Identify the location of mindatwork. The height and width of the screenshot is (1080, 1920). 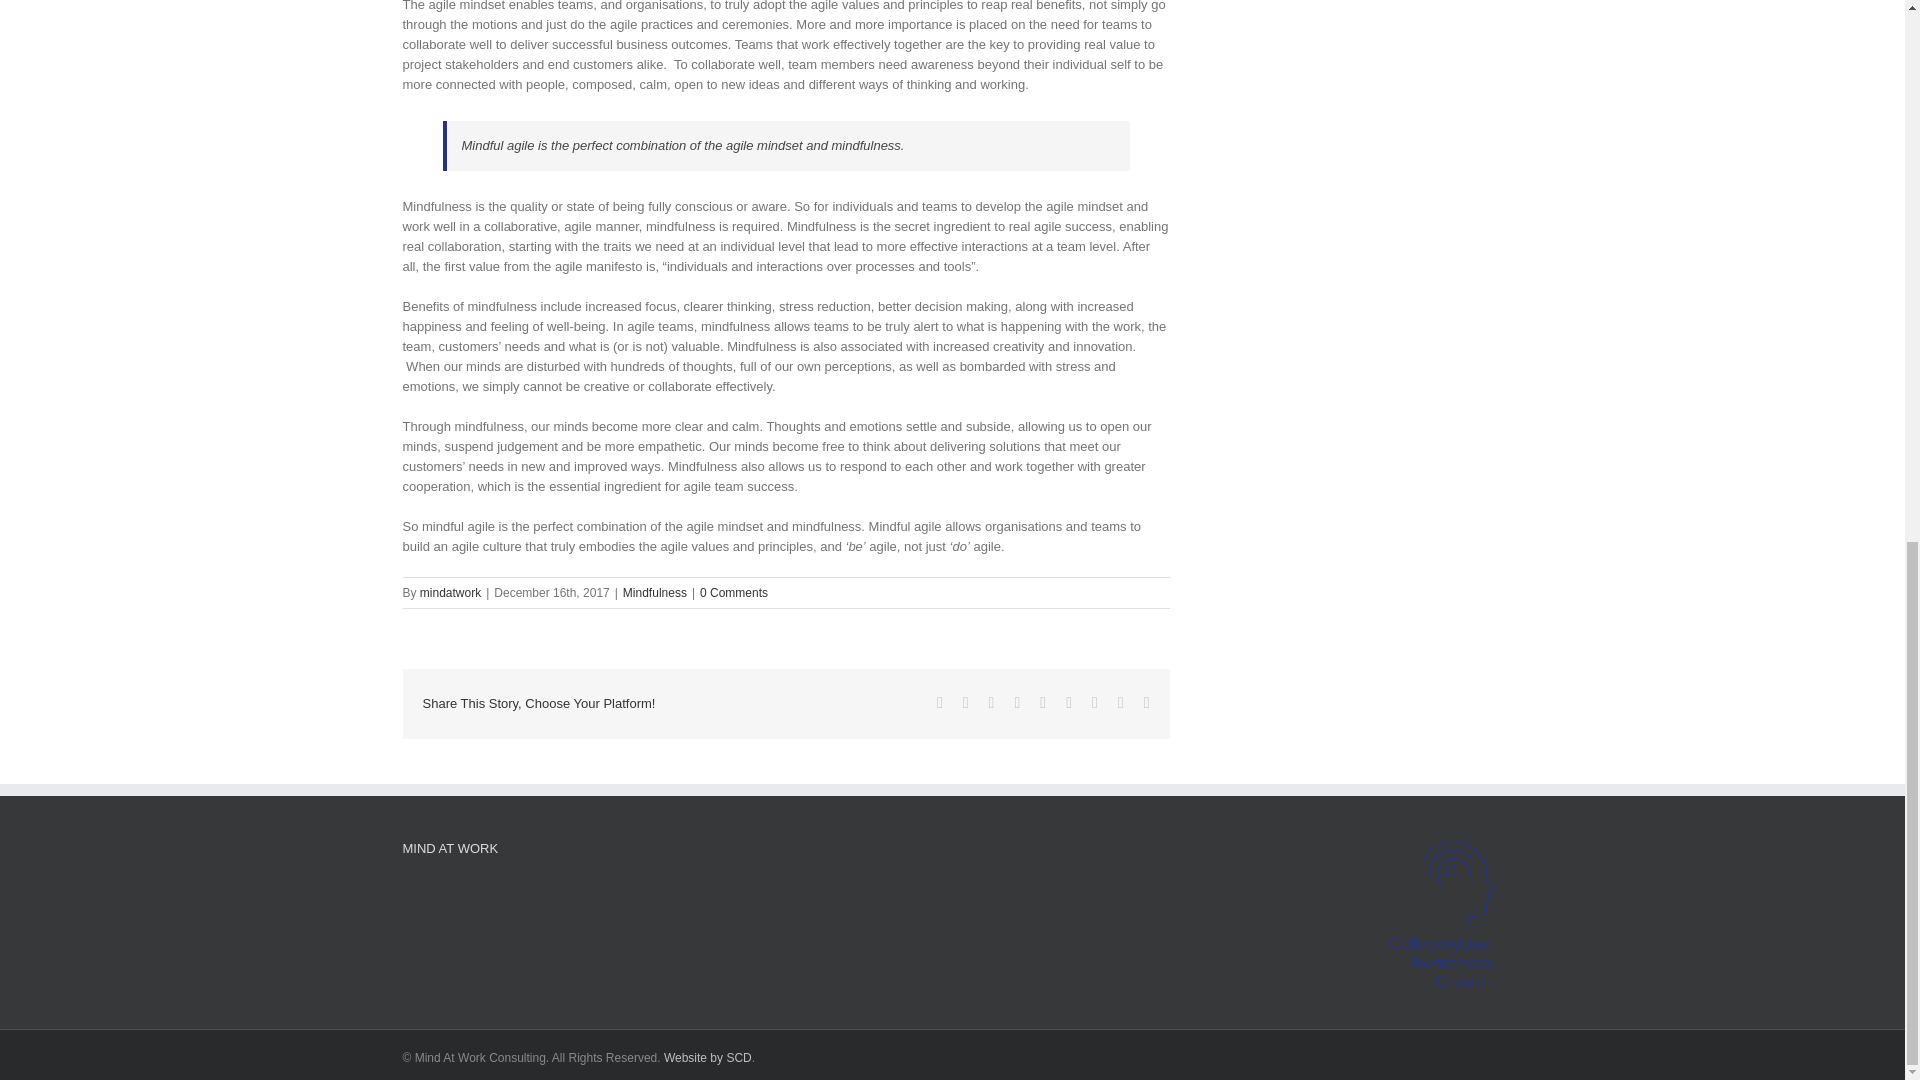
(450, 593).